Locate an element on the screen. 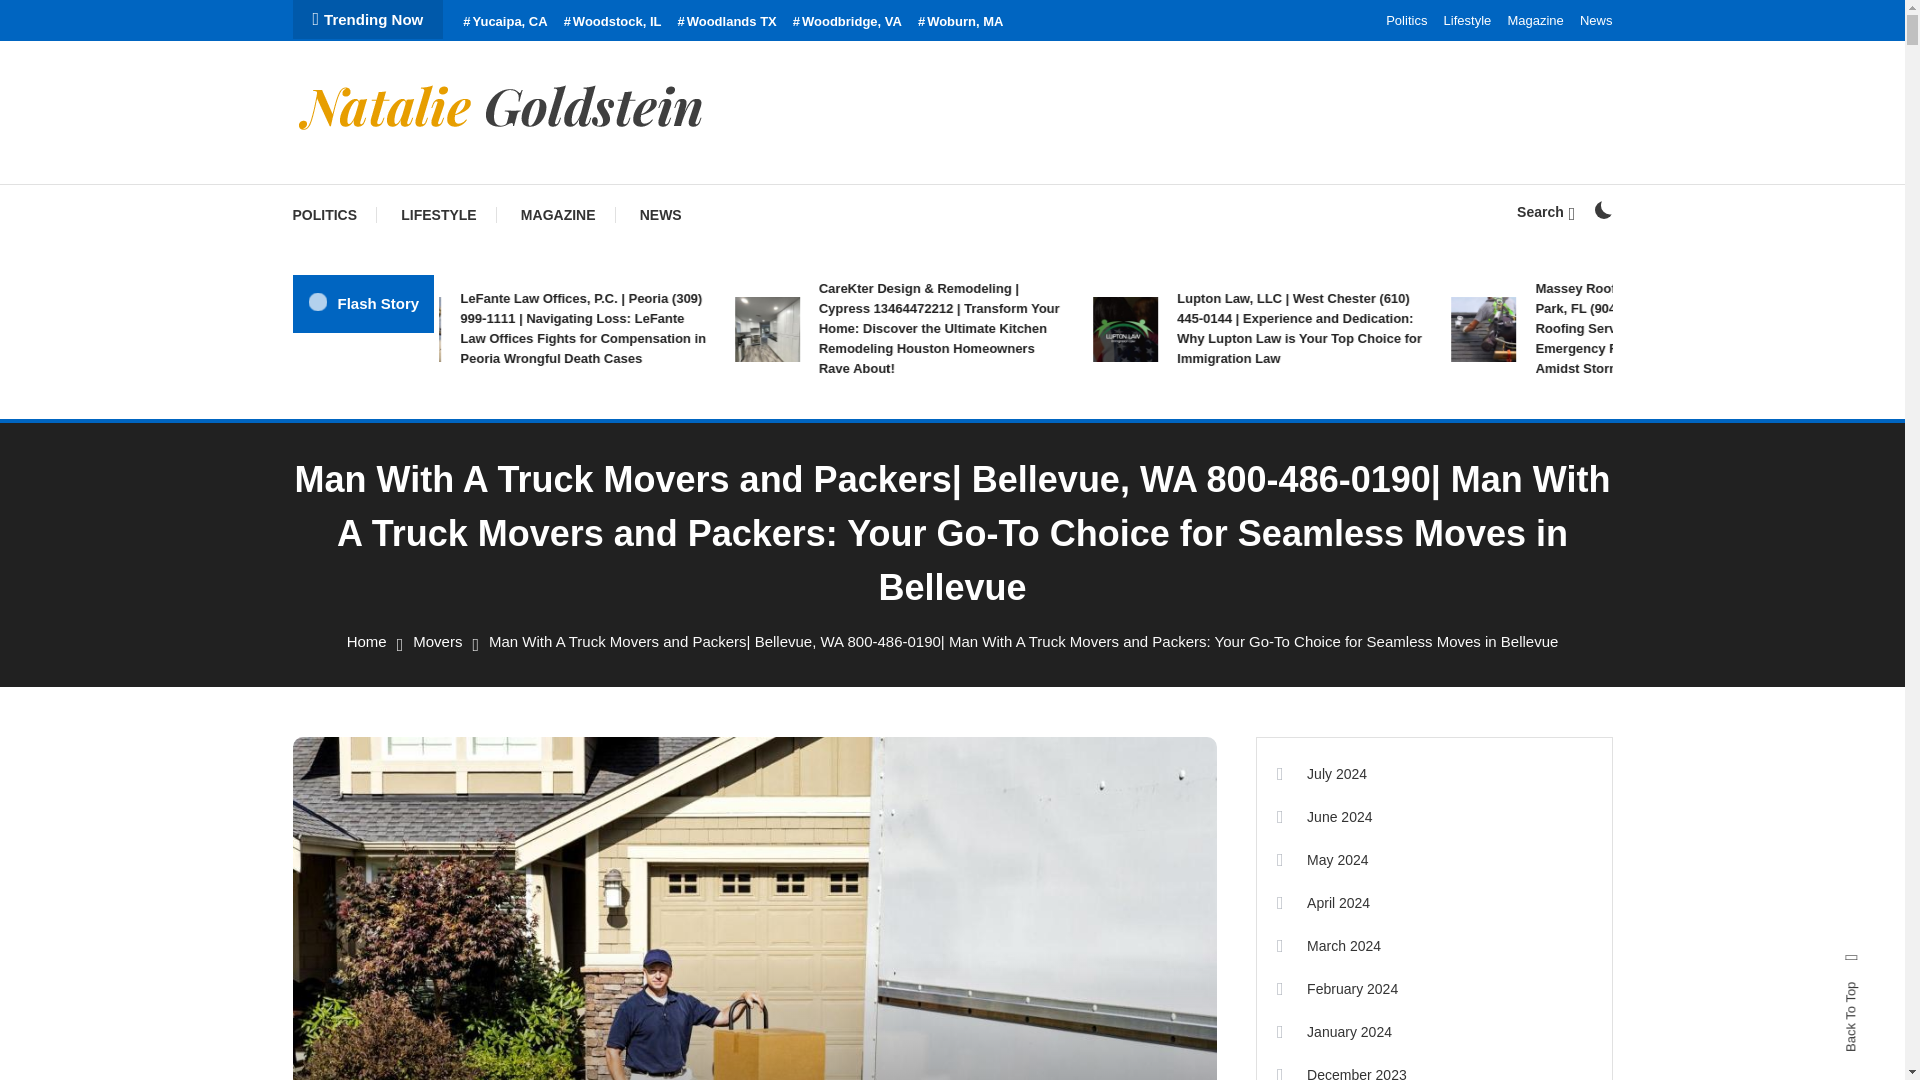 This screenshot has height=1080, width=1920. Woburn, MA is located at coordinates (960, 22).